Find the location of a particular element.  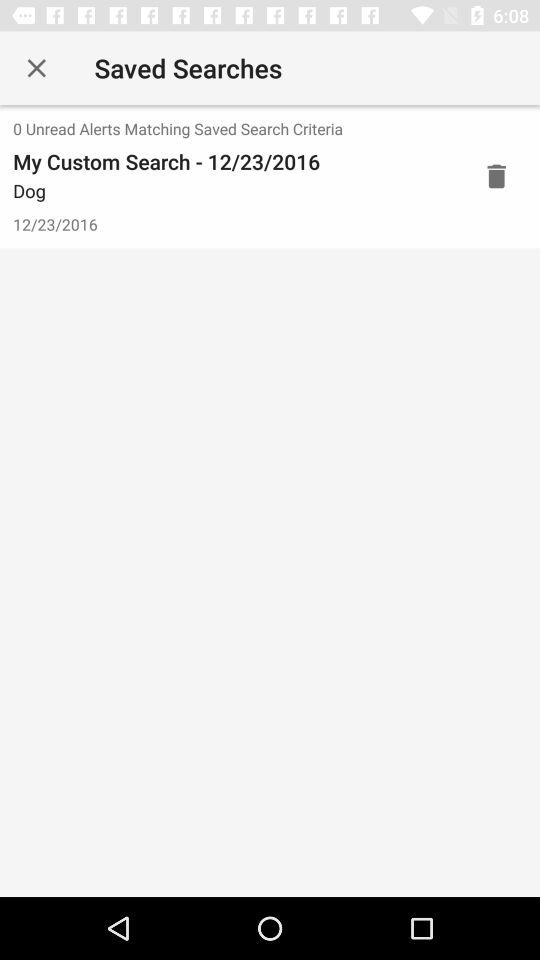

delete is located at coordinates (496, 176).